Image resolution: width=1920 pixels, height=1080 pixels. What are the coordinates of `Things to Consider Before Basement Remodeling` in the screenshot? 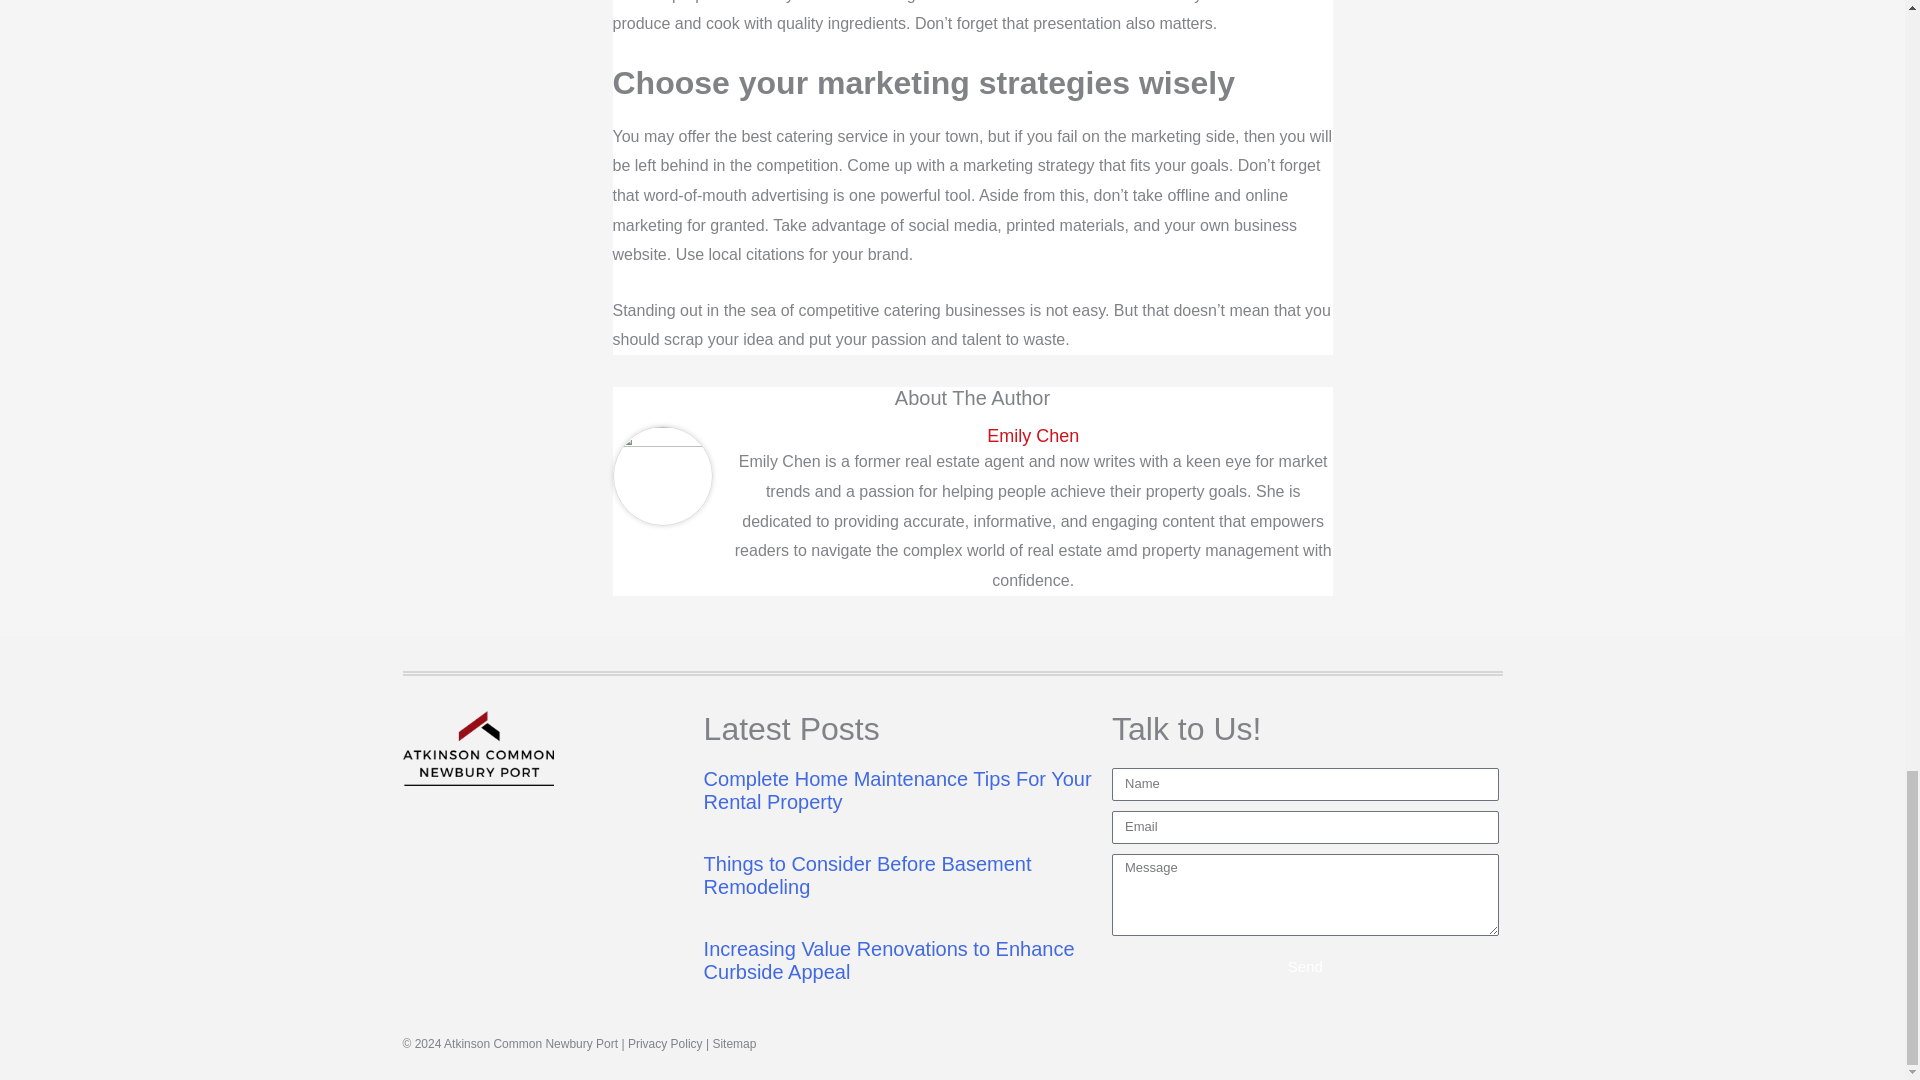 It's located at (868, 875).